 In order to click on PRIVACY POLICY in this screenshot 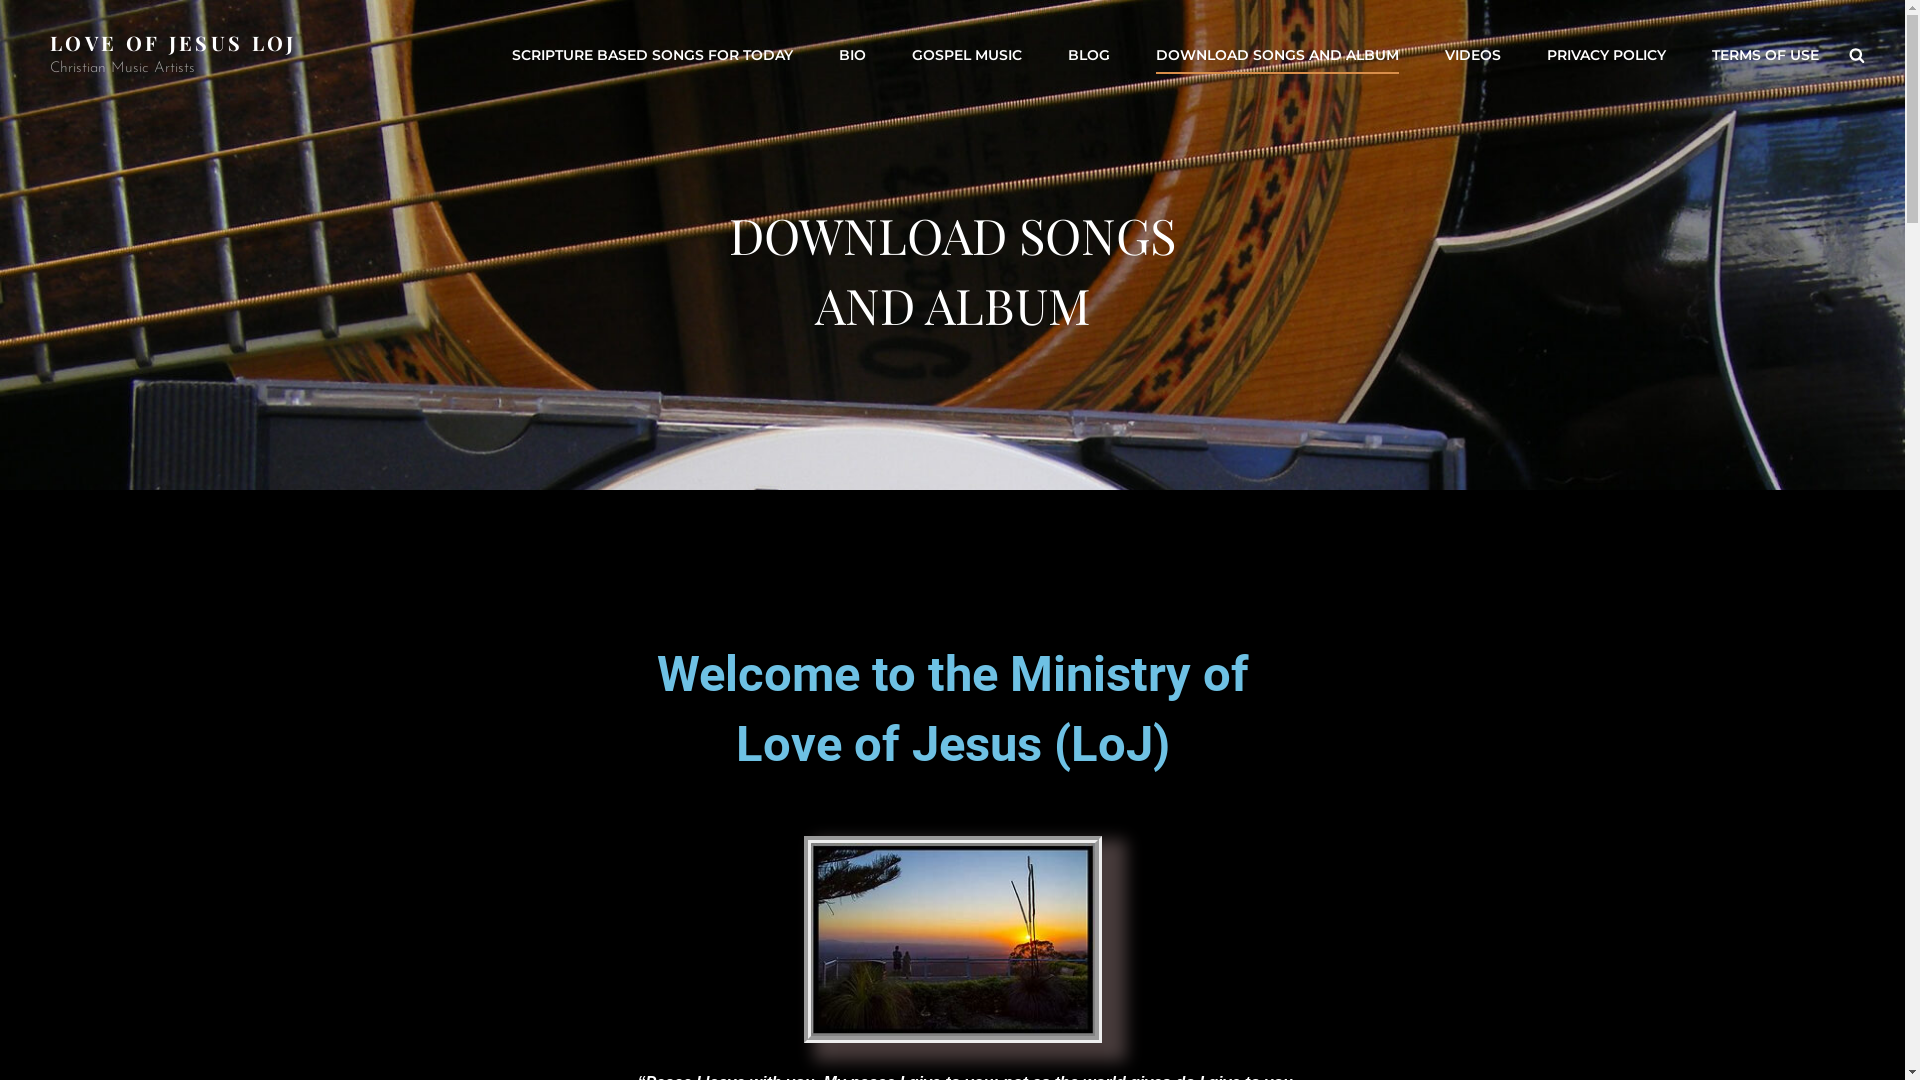, I will do `click(1606, 55)`.